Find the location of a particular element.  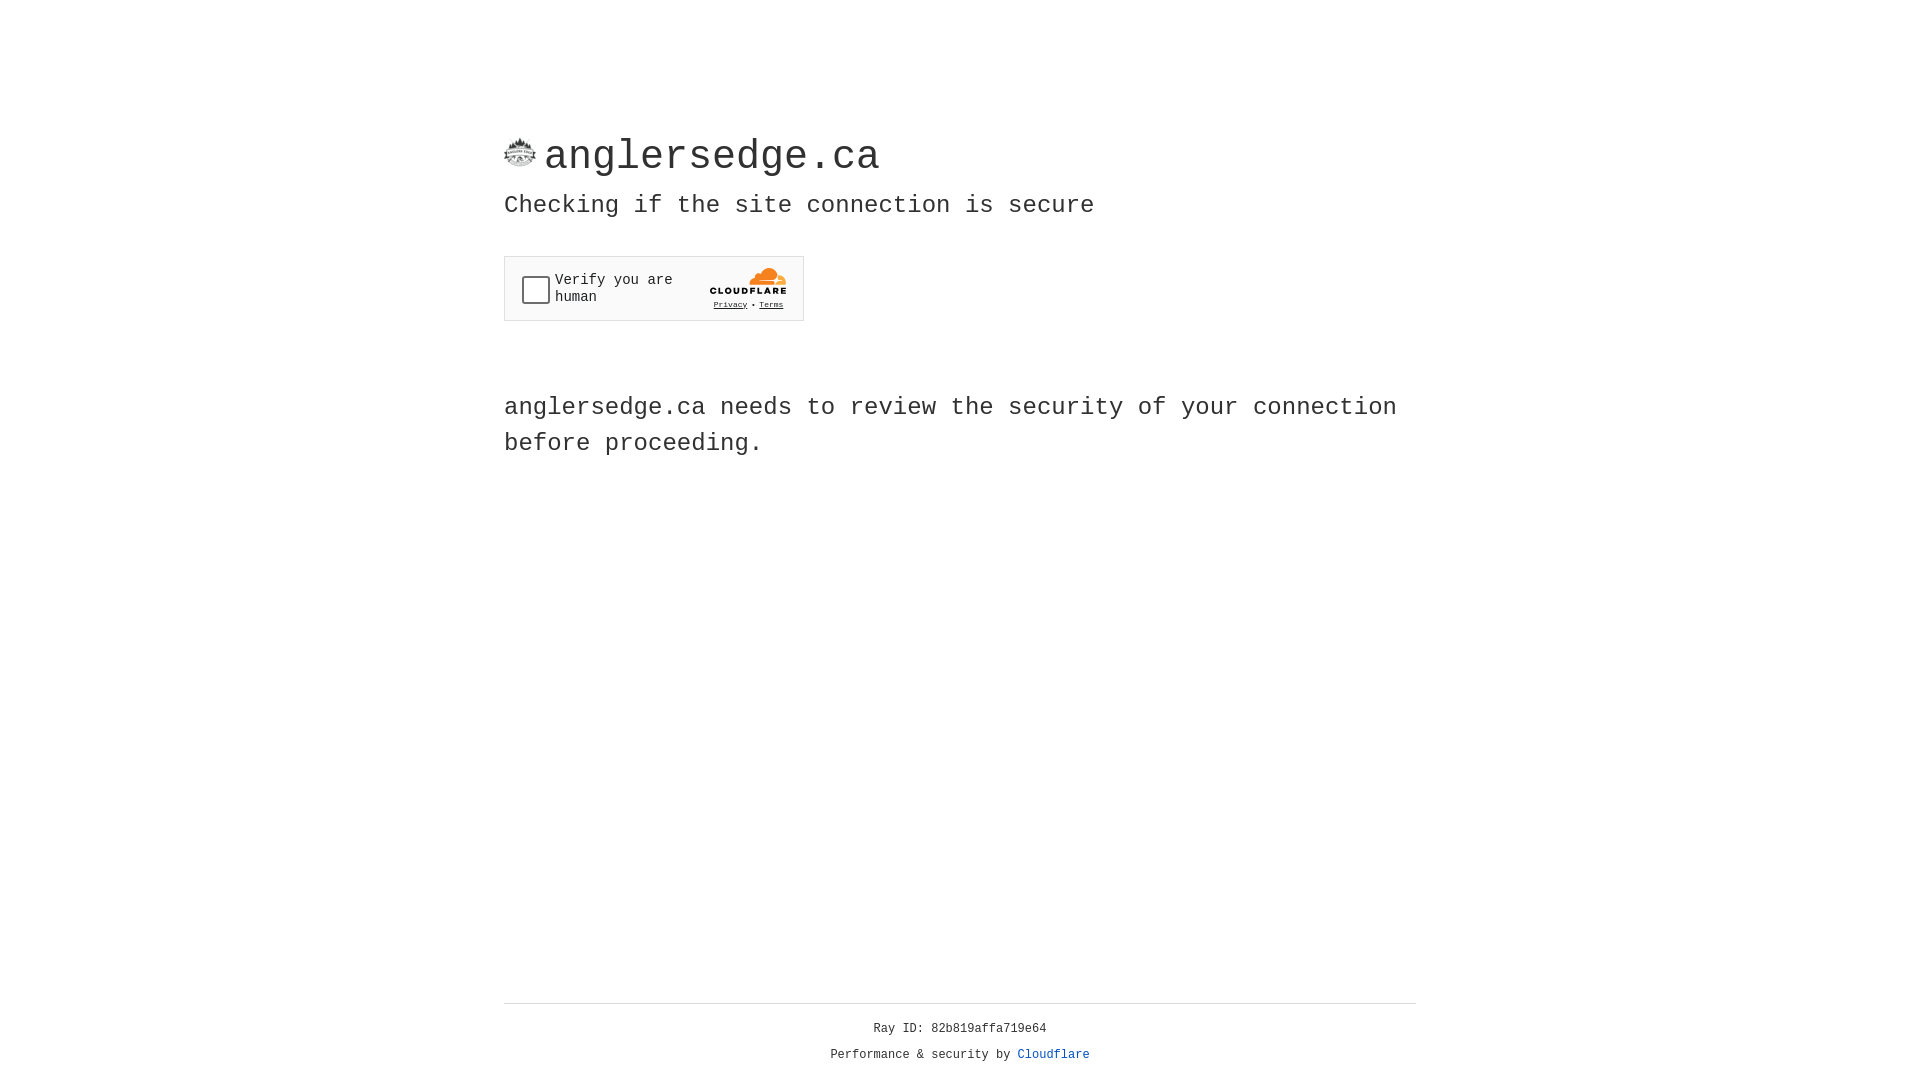

Widget containing a Cloudflare security challenge is located at coordinates (654, 288).